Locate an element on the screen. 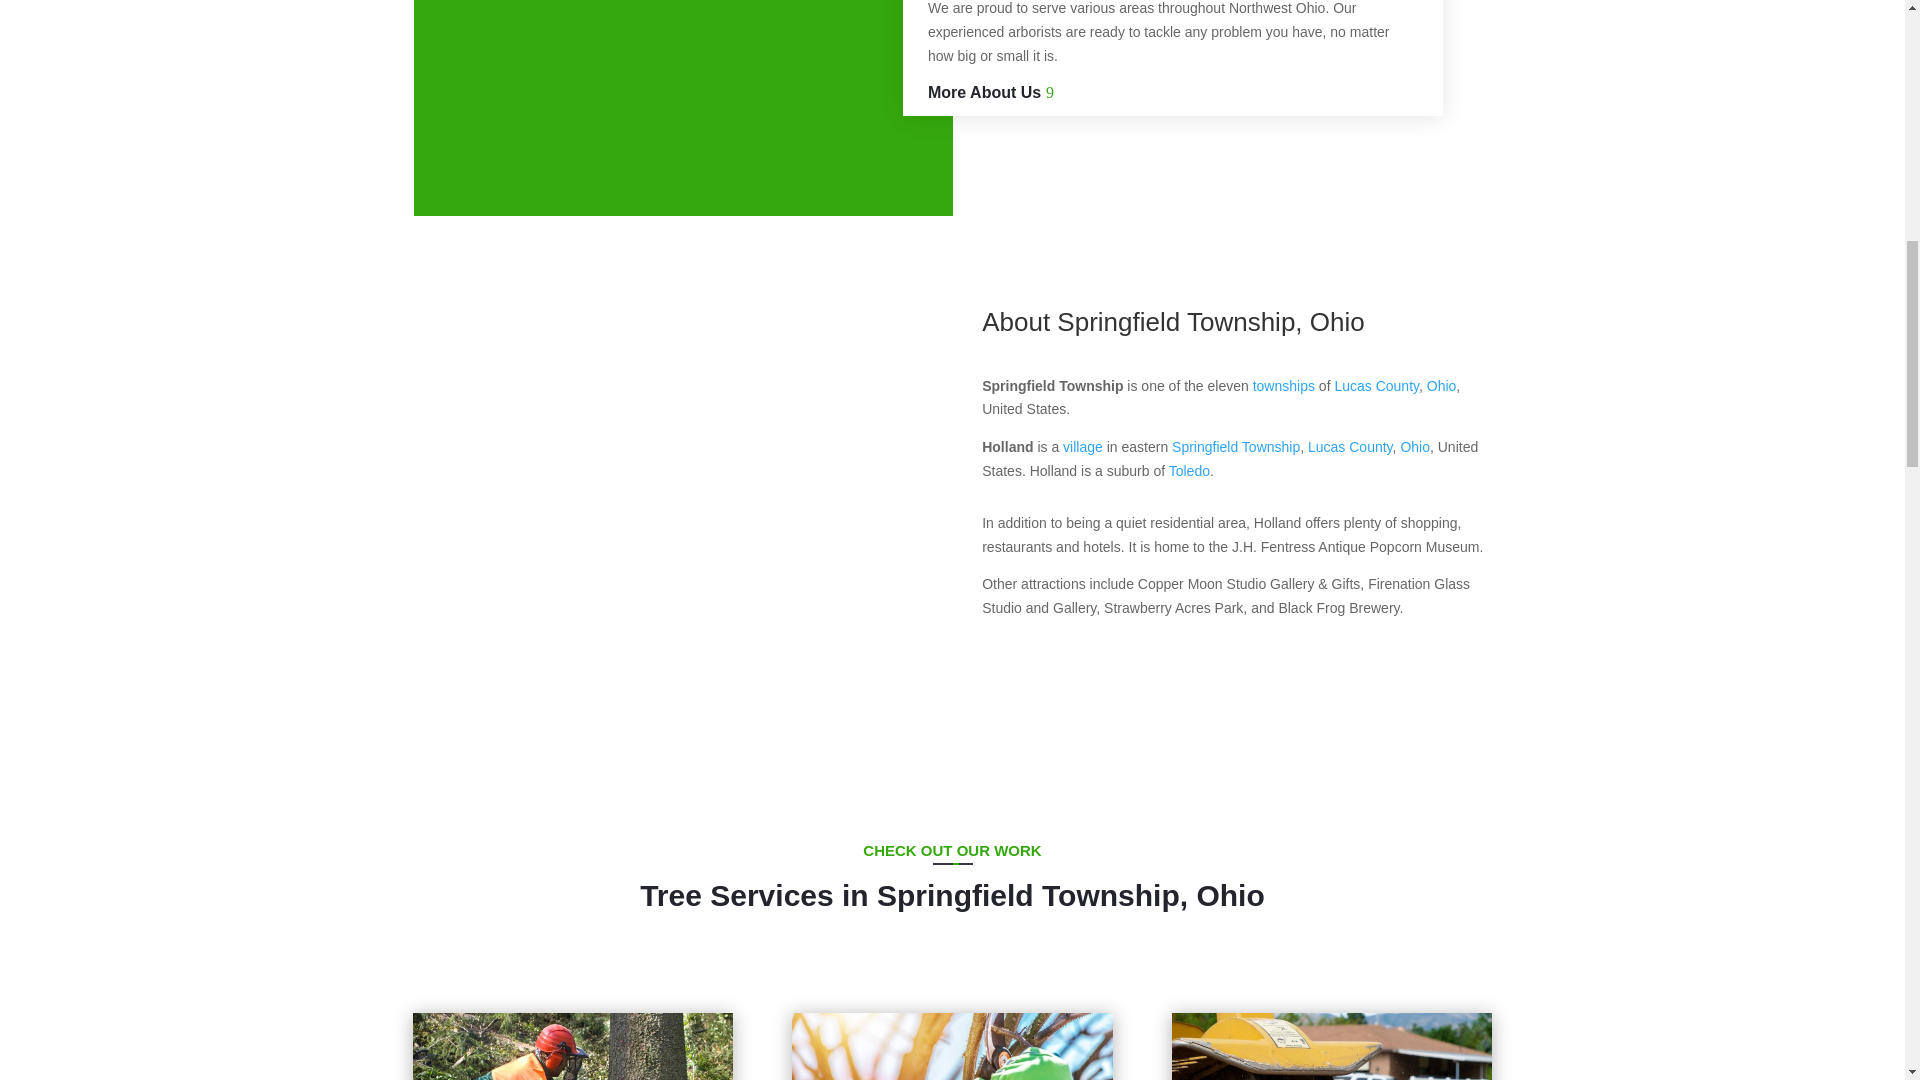 Image resolution: width=1920 pixels, height=1080 pixels. Ohio is located at coordinates (1442, 386).